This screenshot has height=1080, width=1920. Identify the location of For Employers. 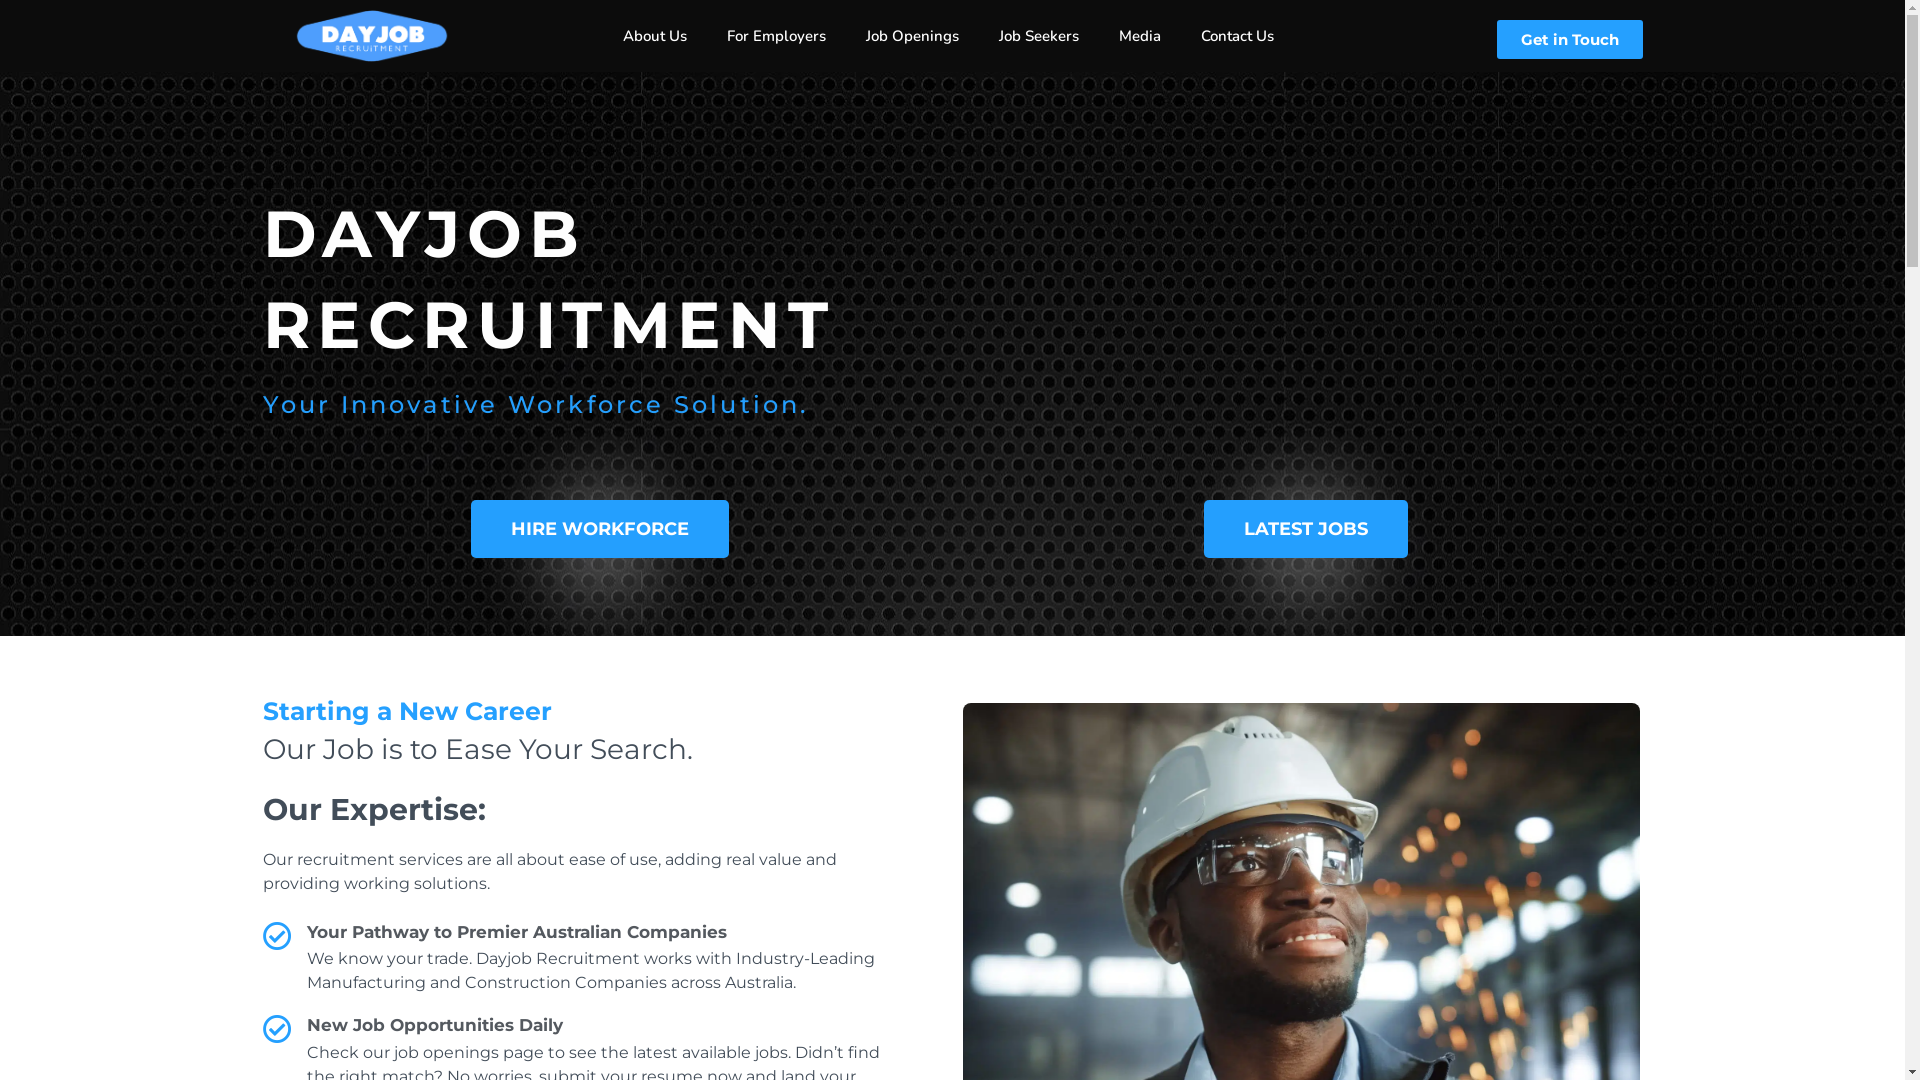
(776, 36).